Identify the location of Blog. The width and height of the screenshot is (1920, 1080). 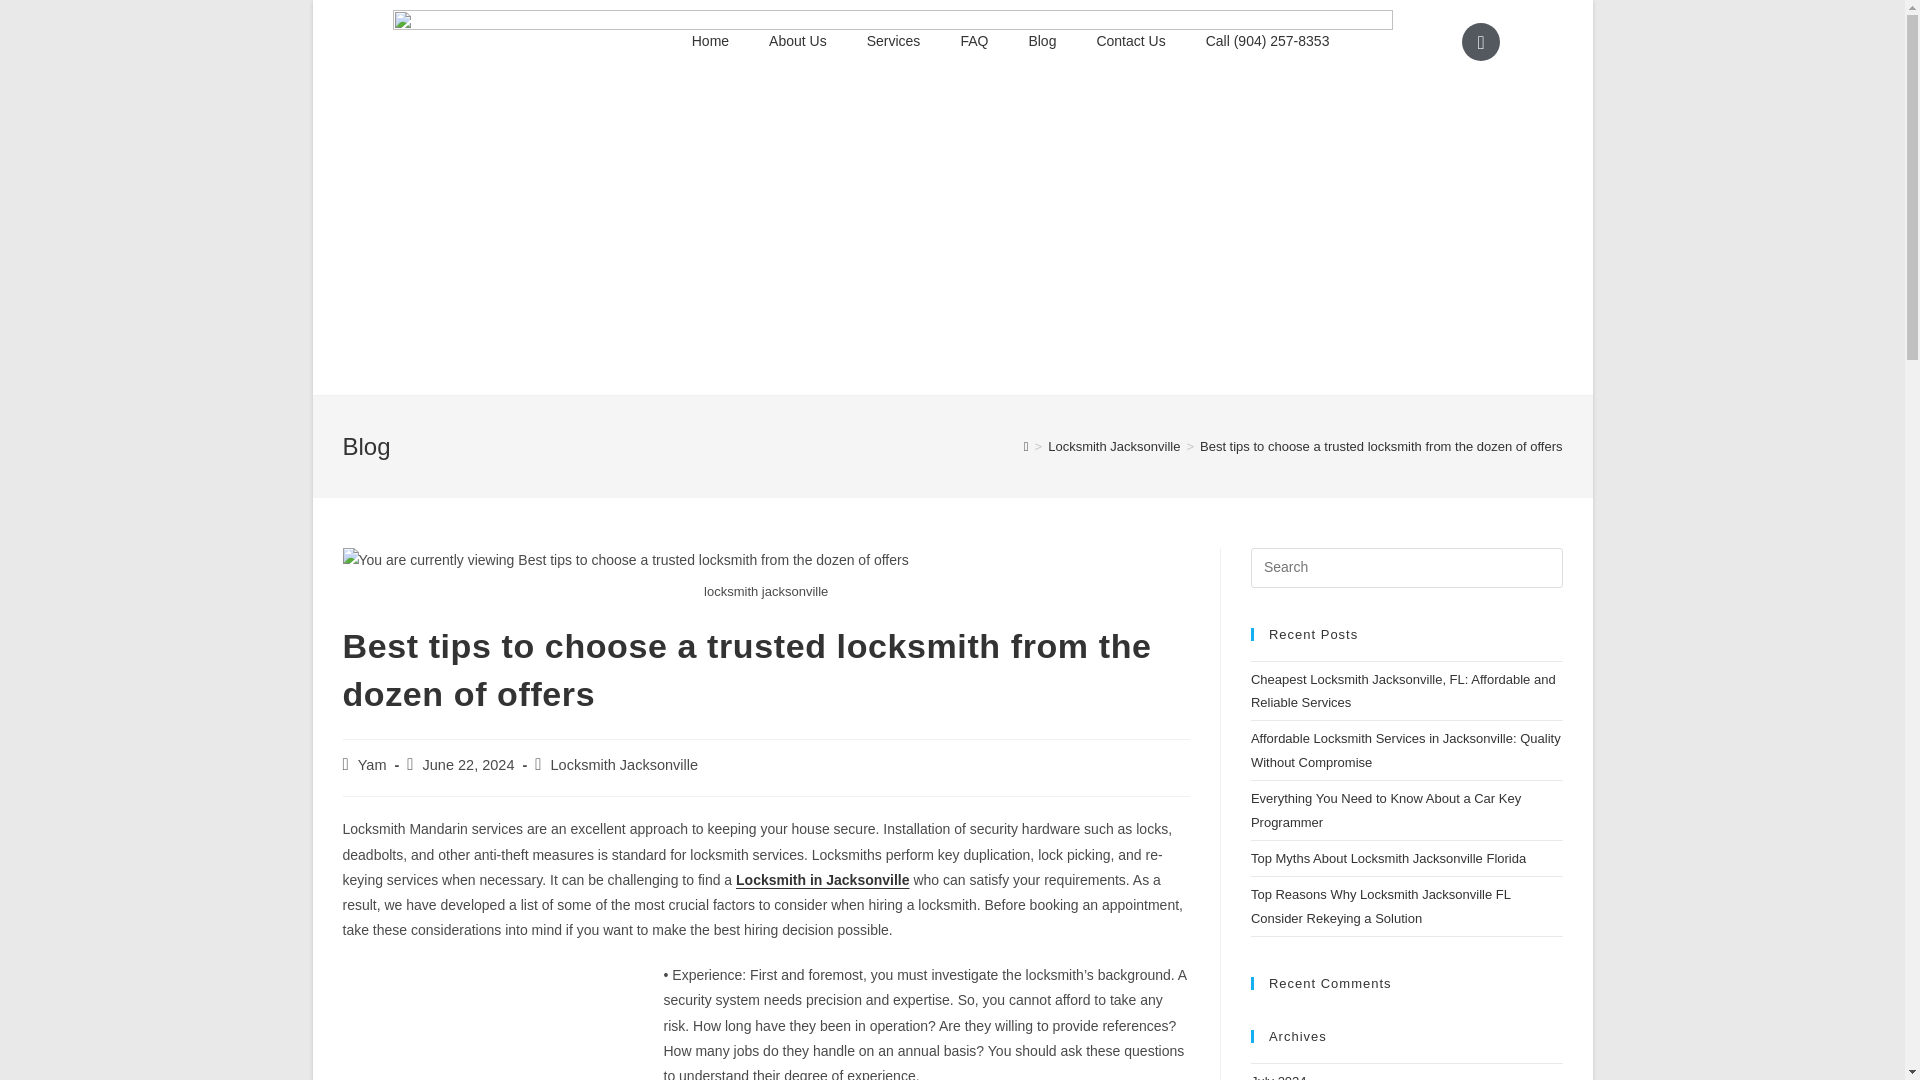
(1042, 40).